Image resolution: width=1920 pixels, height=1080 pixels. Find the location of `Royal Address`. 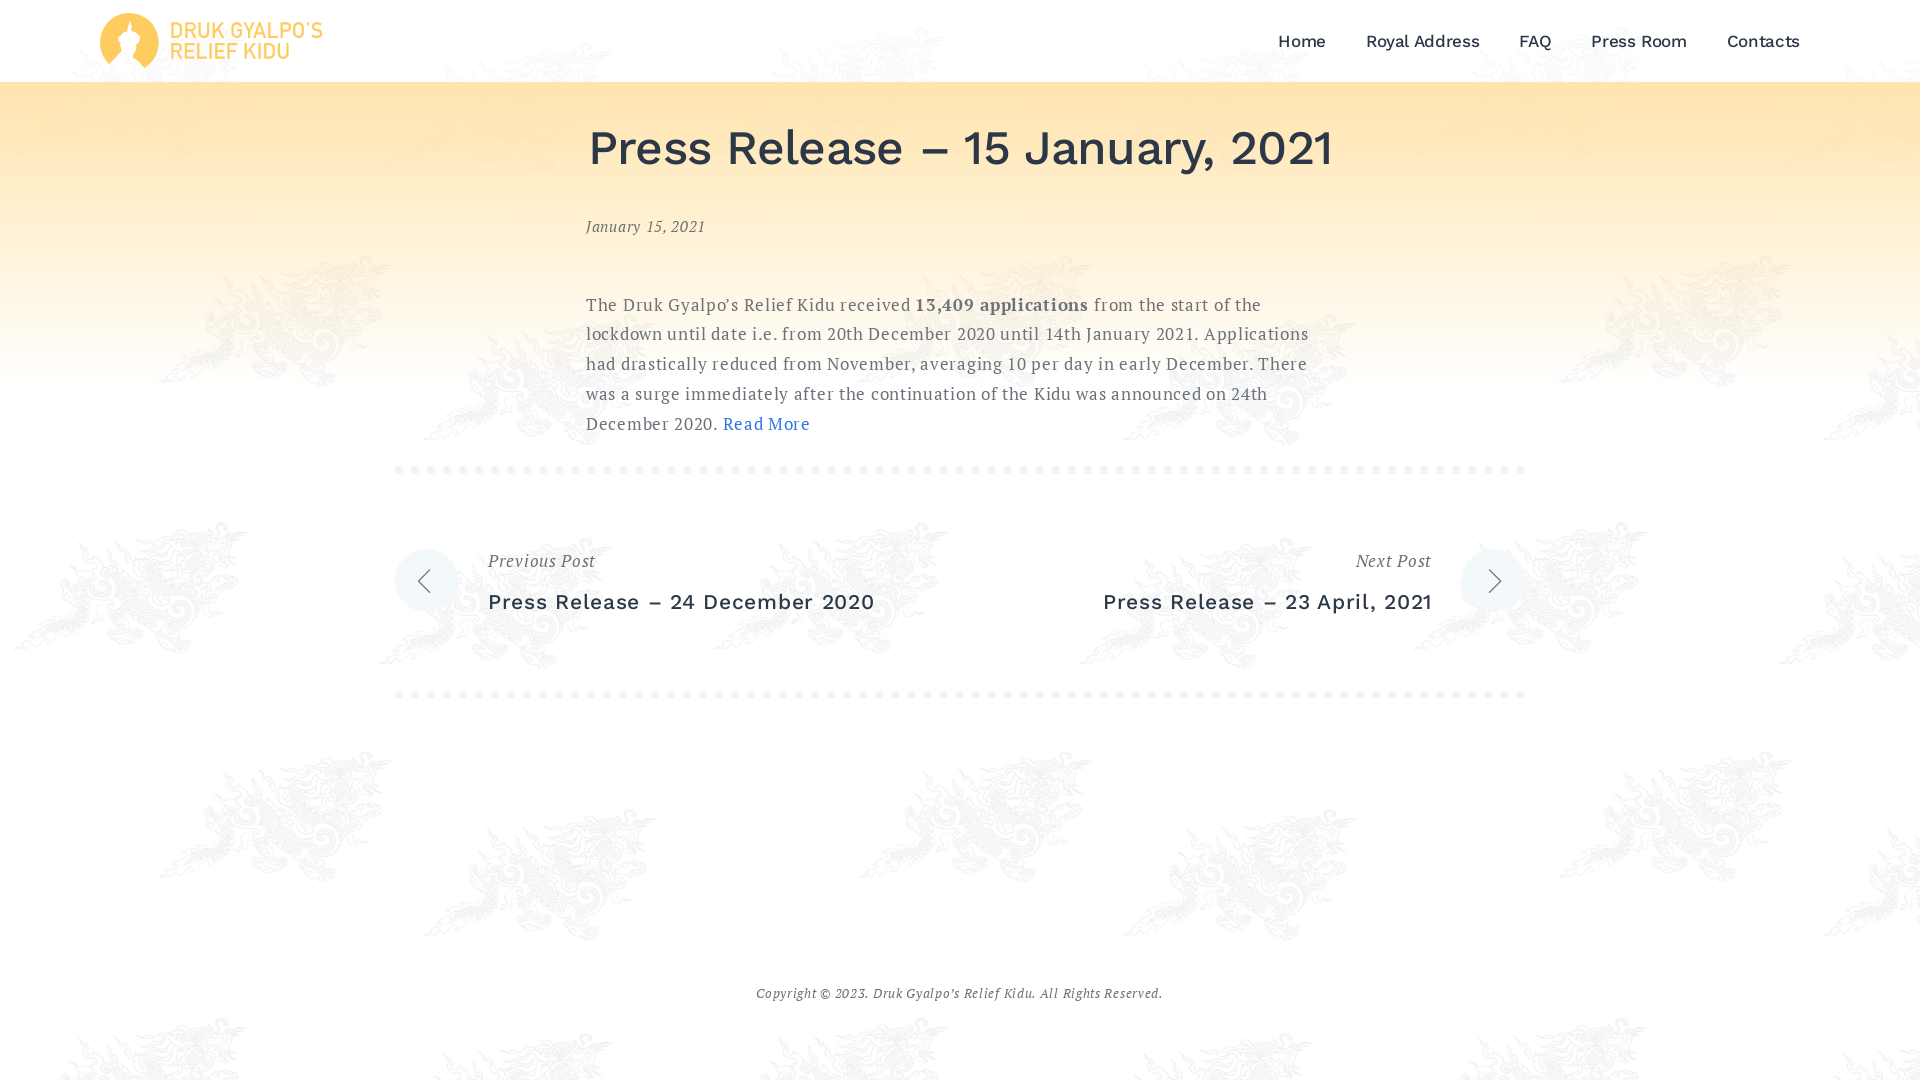

Royal Address is located at coordinates (1422, 41).